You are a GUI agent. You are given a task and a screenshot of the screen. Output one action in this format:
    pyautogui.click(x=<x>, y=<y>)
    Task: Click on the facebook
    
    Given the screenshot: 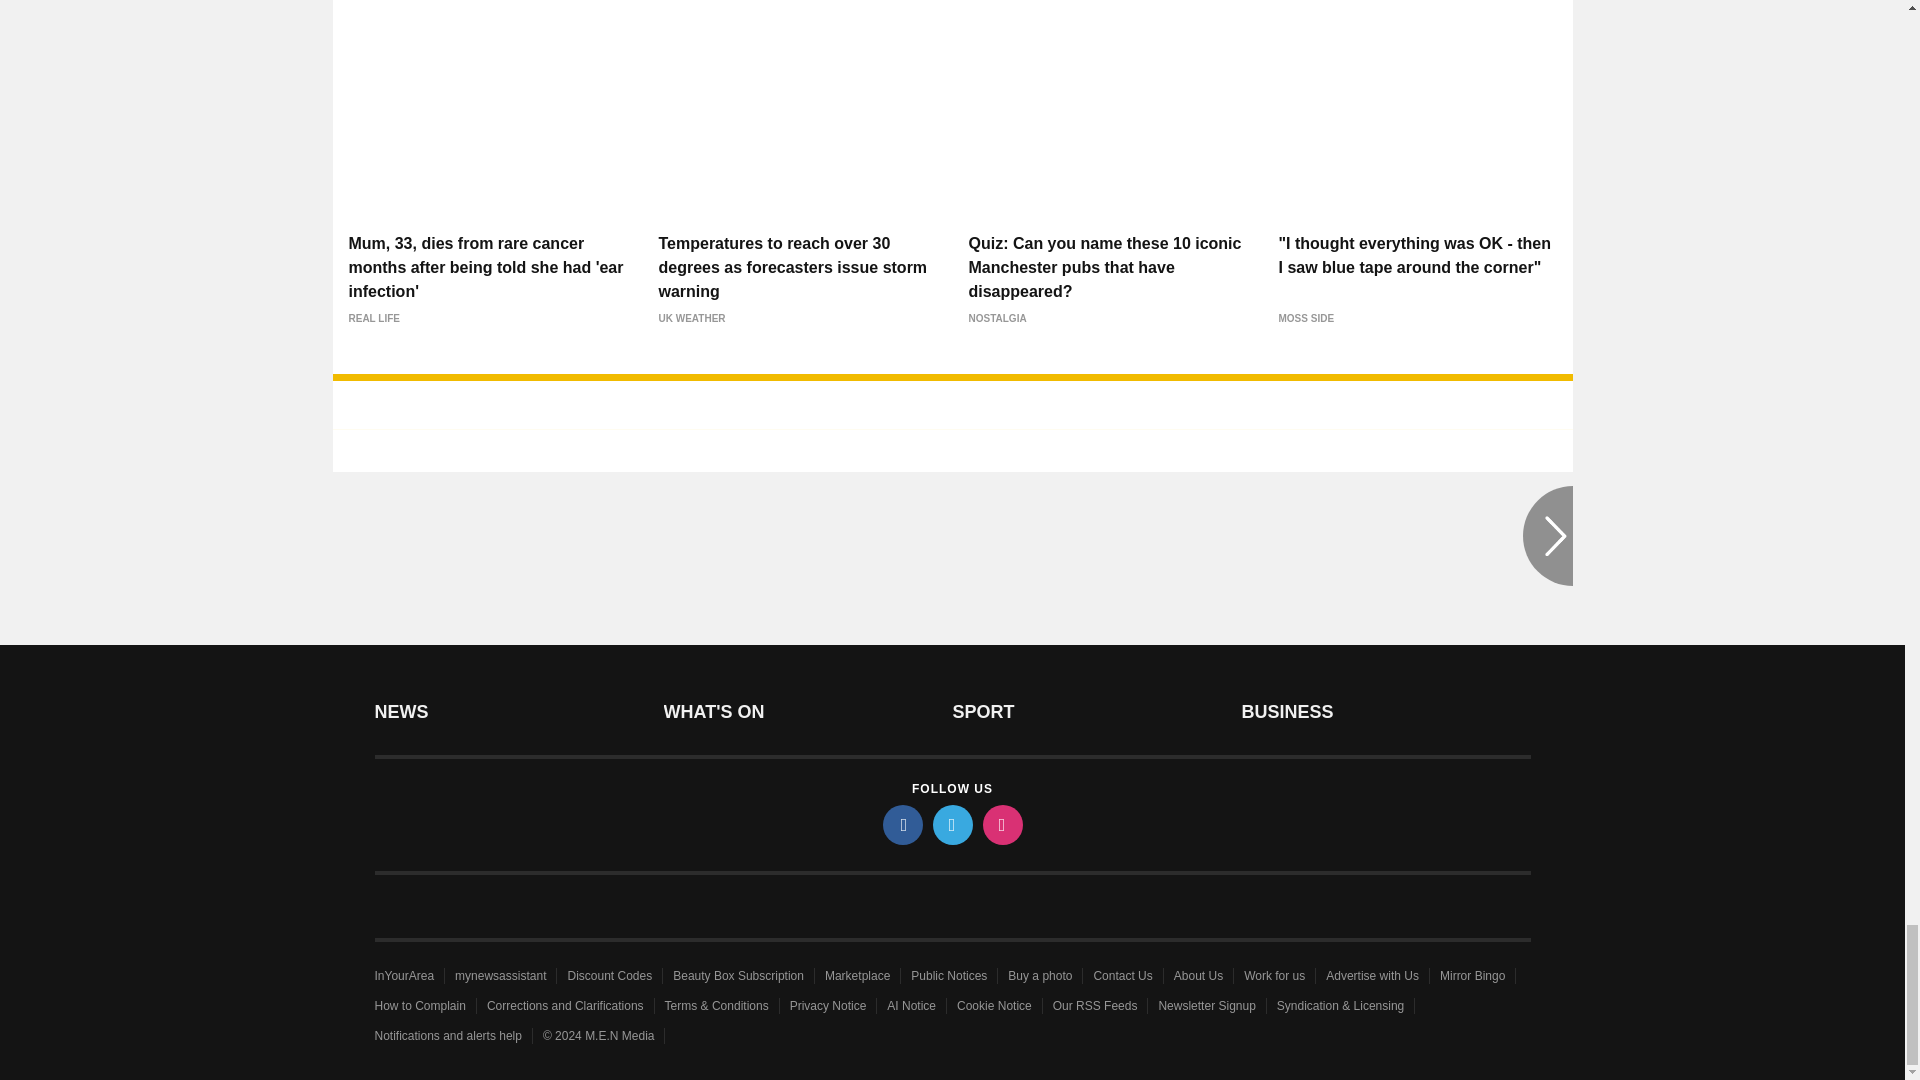 What is the action you would take?
    pyautogui.click(x=901, y=824)
    